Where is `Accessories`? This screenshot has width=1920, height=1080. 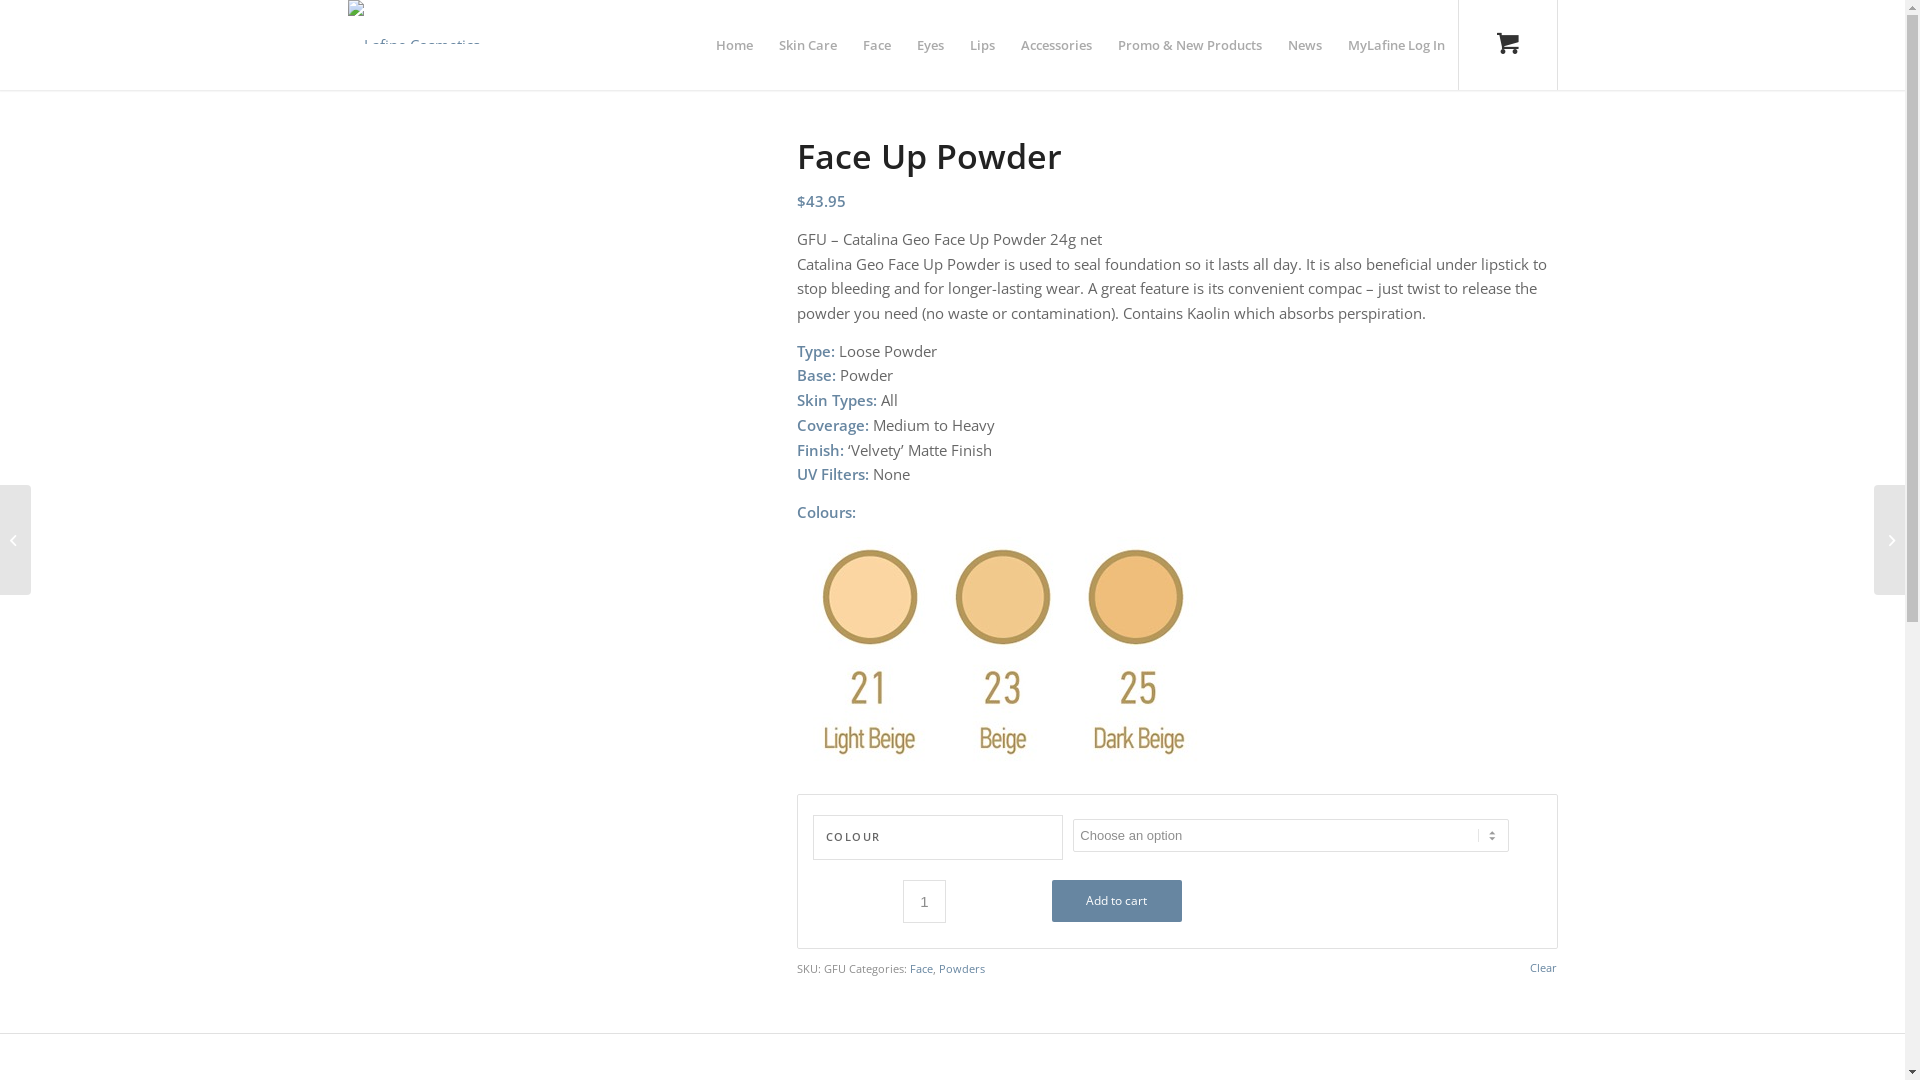
Accessories is located at coordinates (1056, 45).